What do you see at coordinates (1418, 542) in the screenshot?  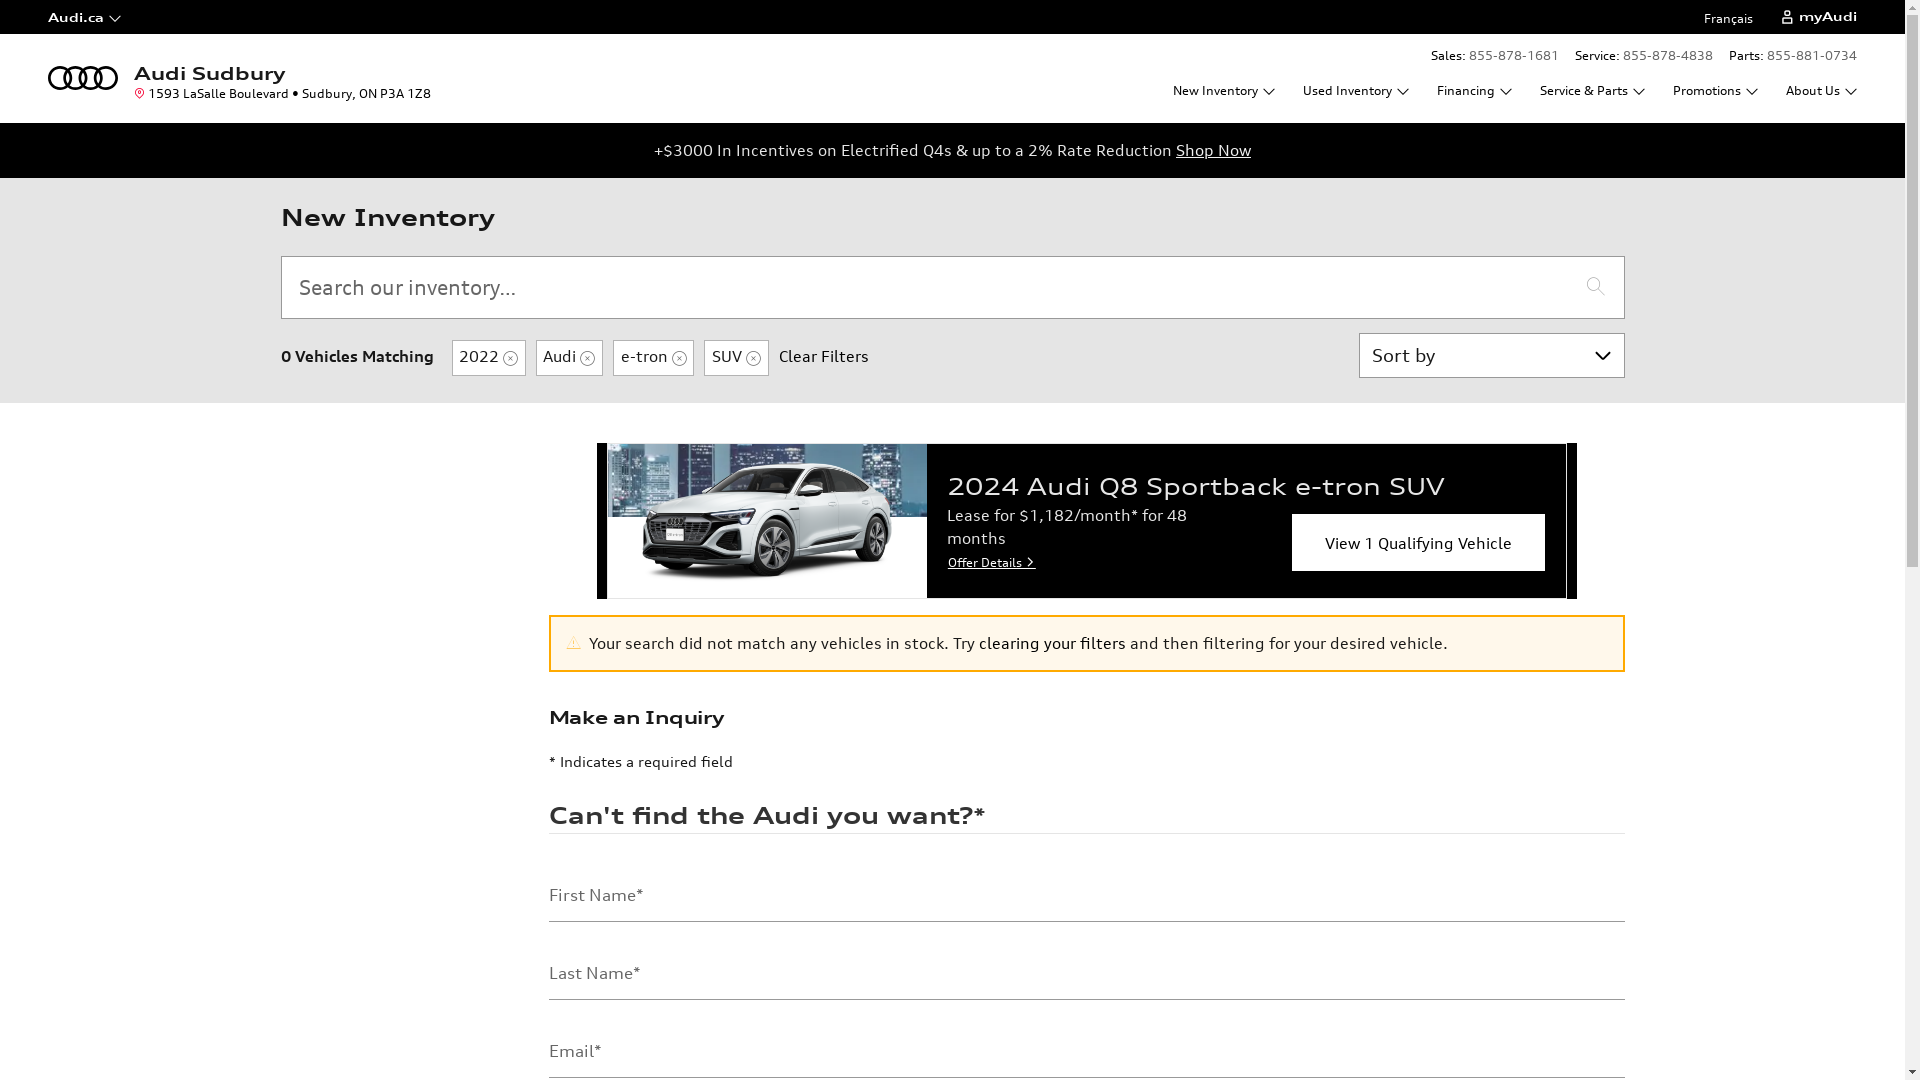 I see `View 1 Qualifying Vehicle` at bounding box center [1418, 542].